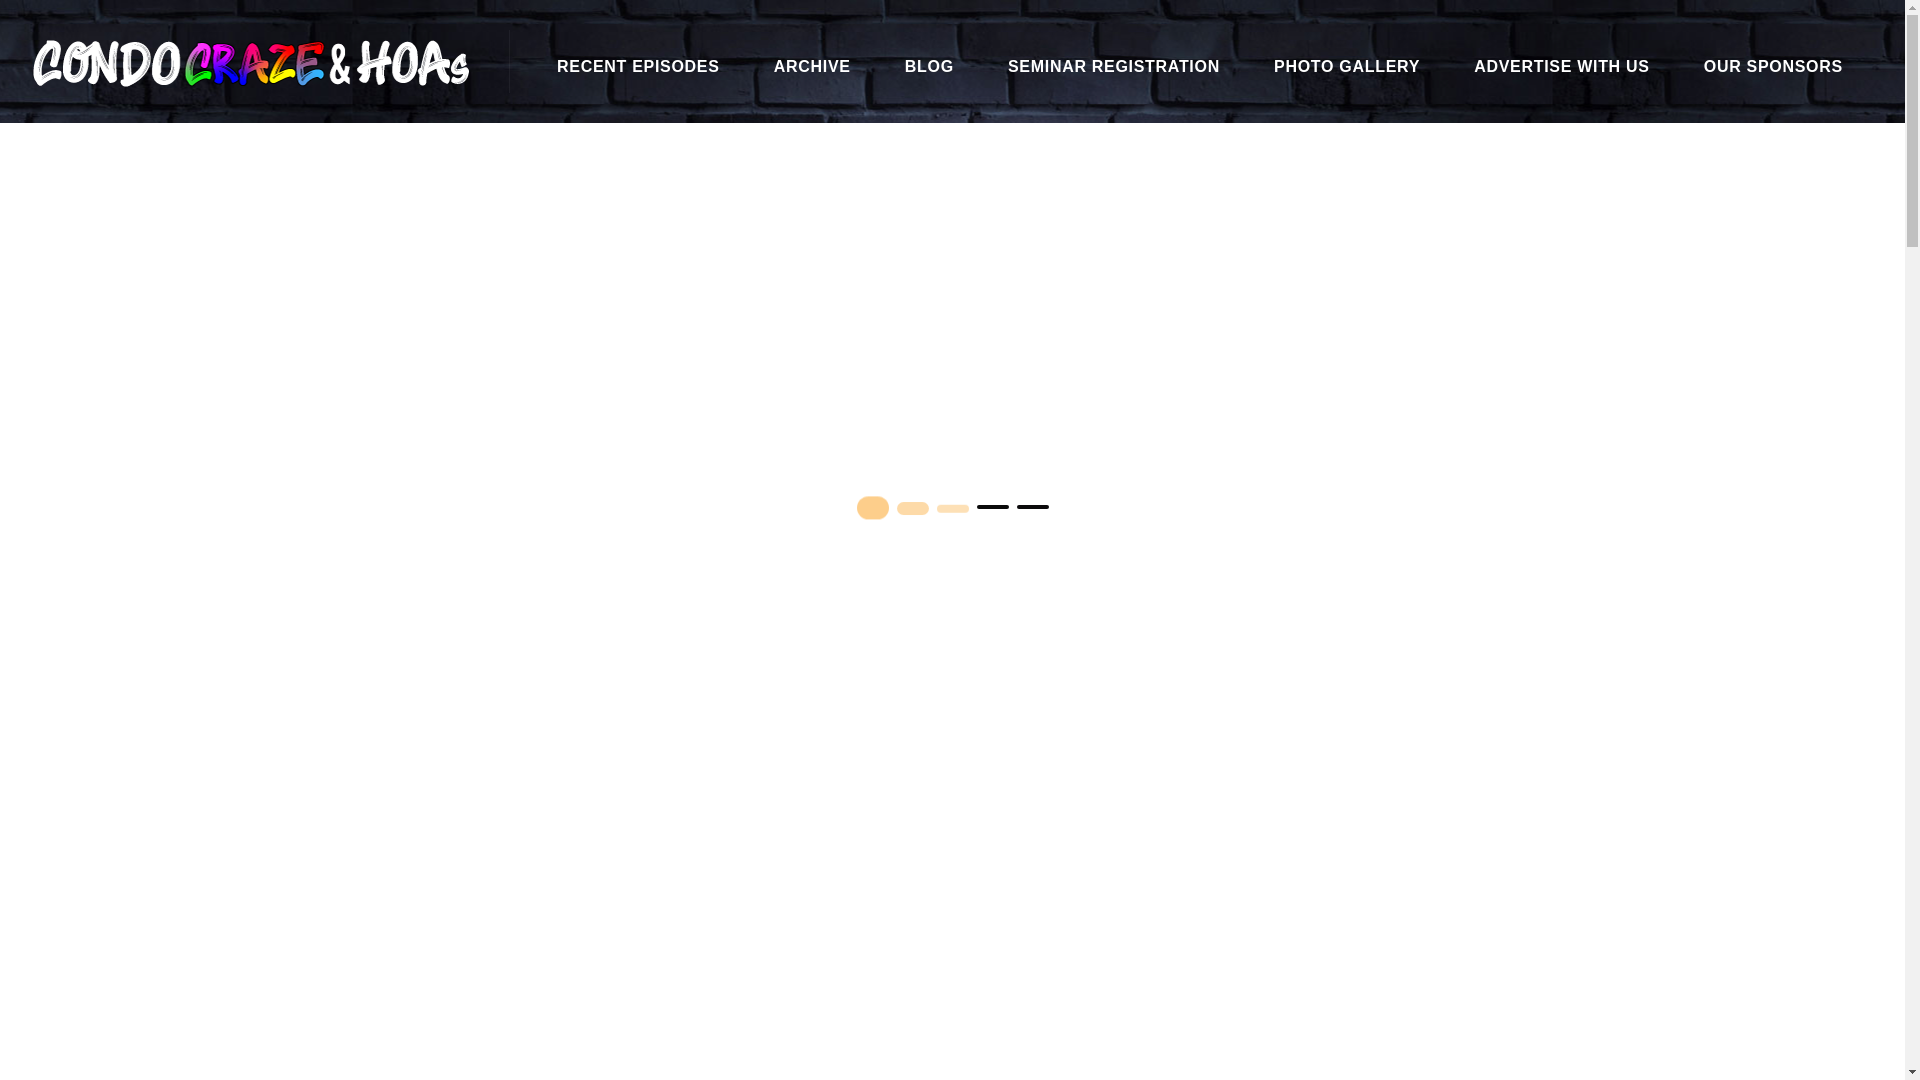  What do you see at coordinates (638, 66) in the screenshot?
I see `RECENT EPISODES` at bounding box center [638, 66].